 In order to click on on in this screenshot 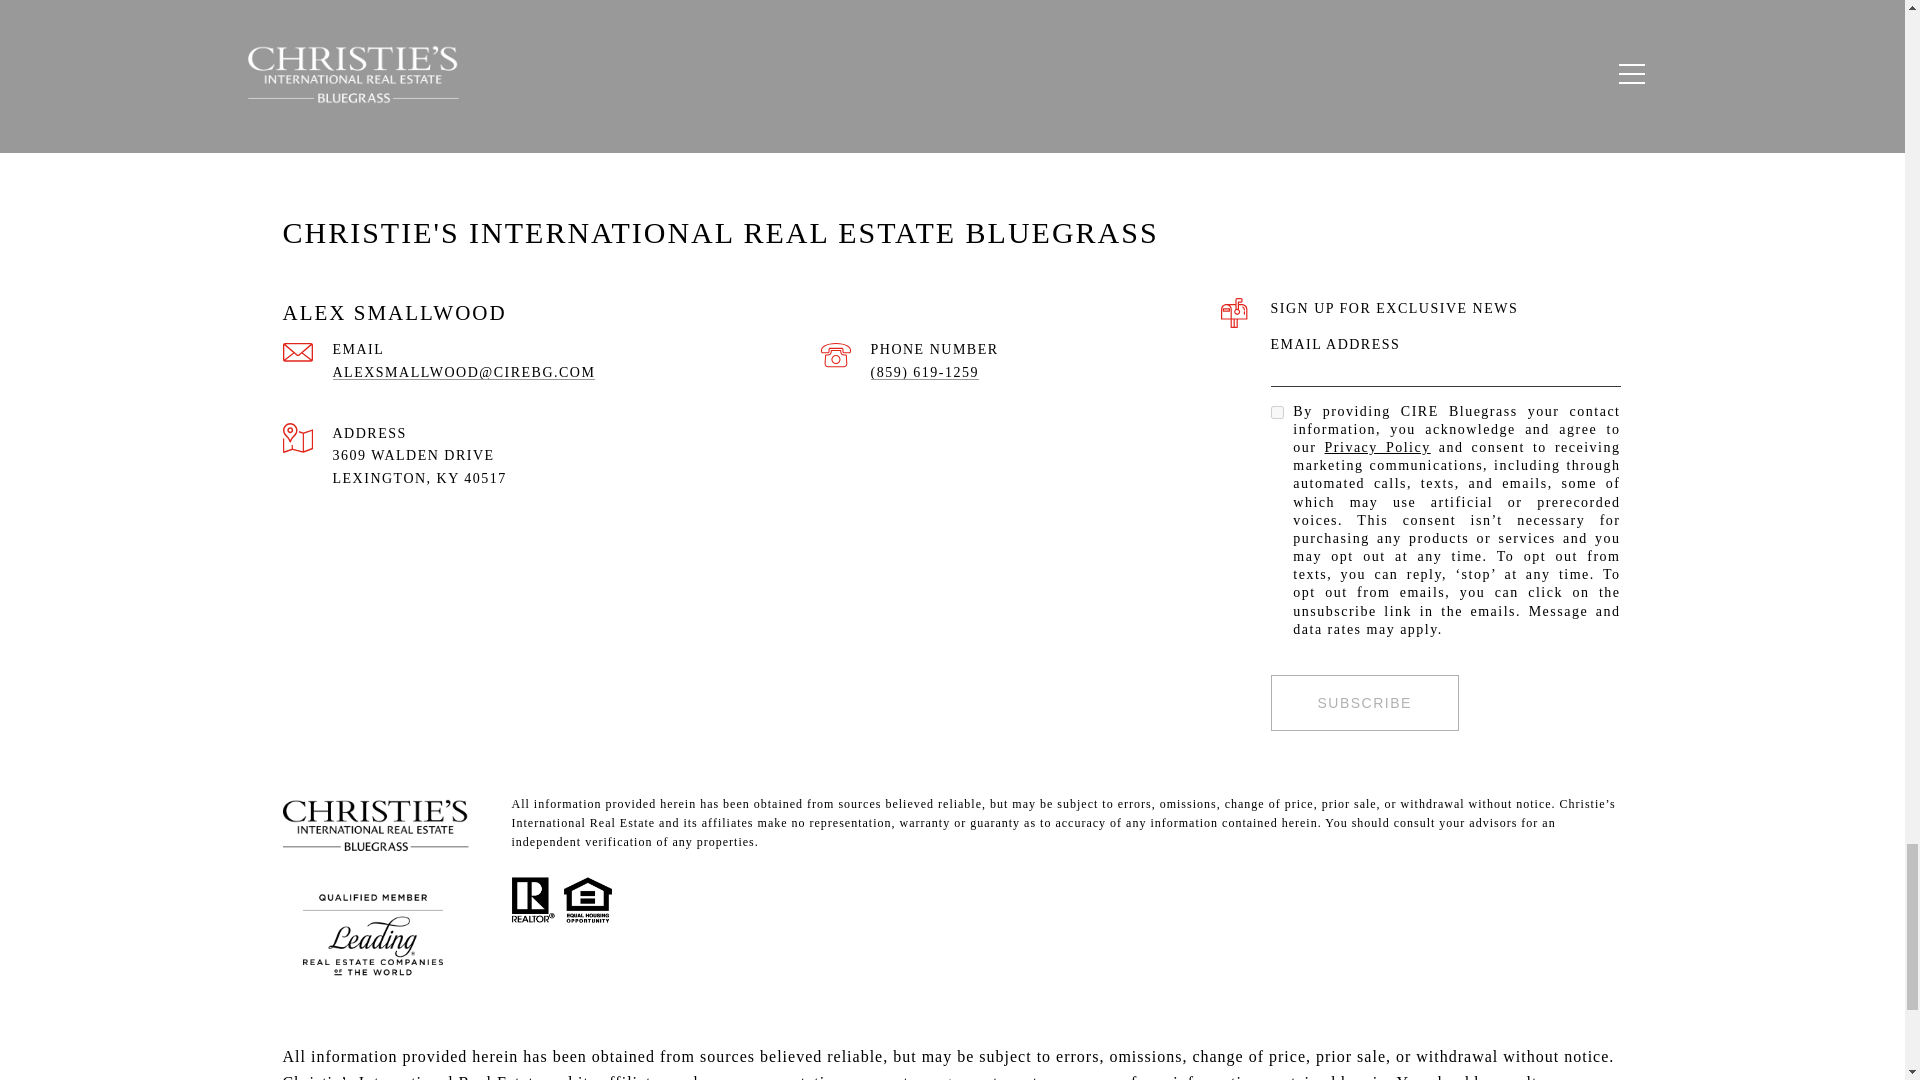, I will do `click(1276, 412)`.